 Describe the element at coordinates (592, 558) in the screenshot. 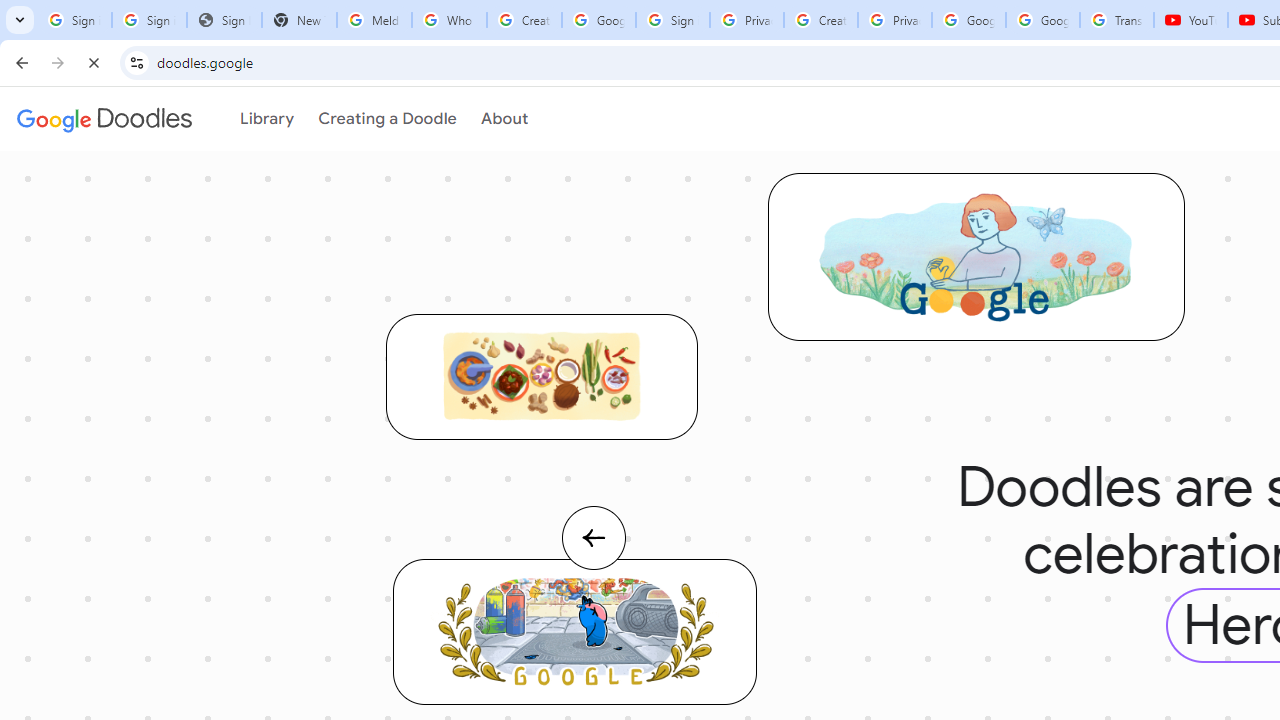

I see `Previous slide` at that location.